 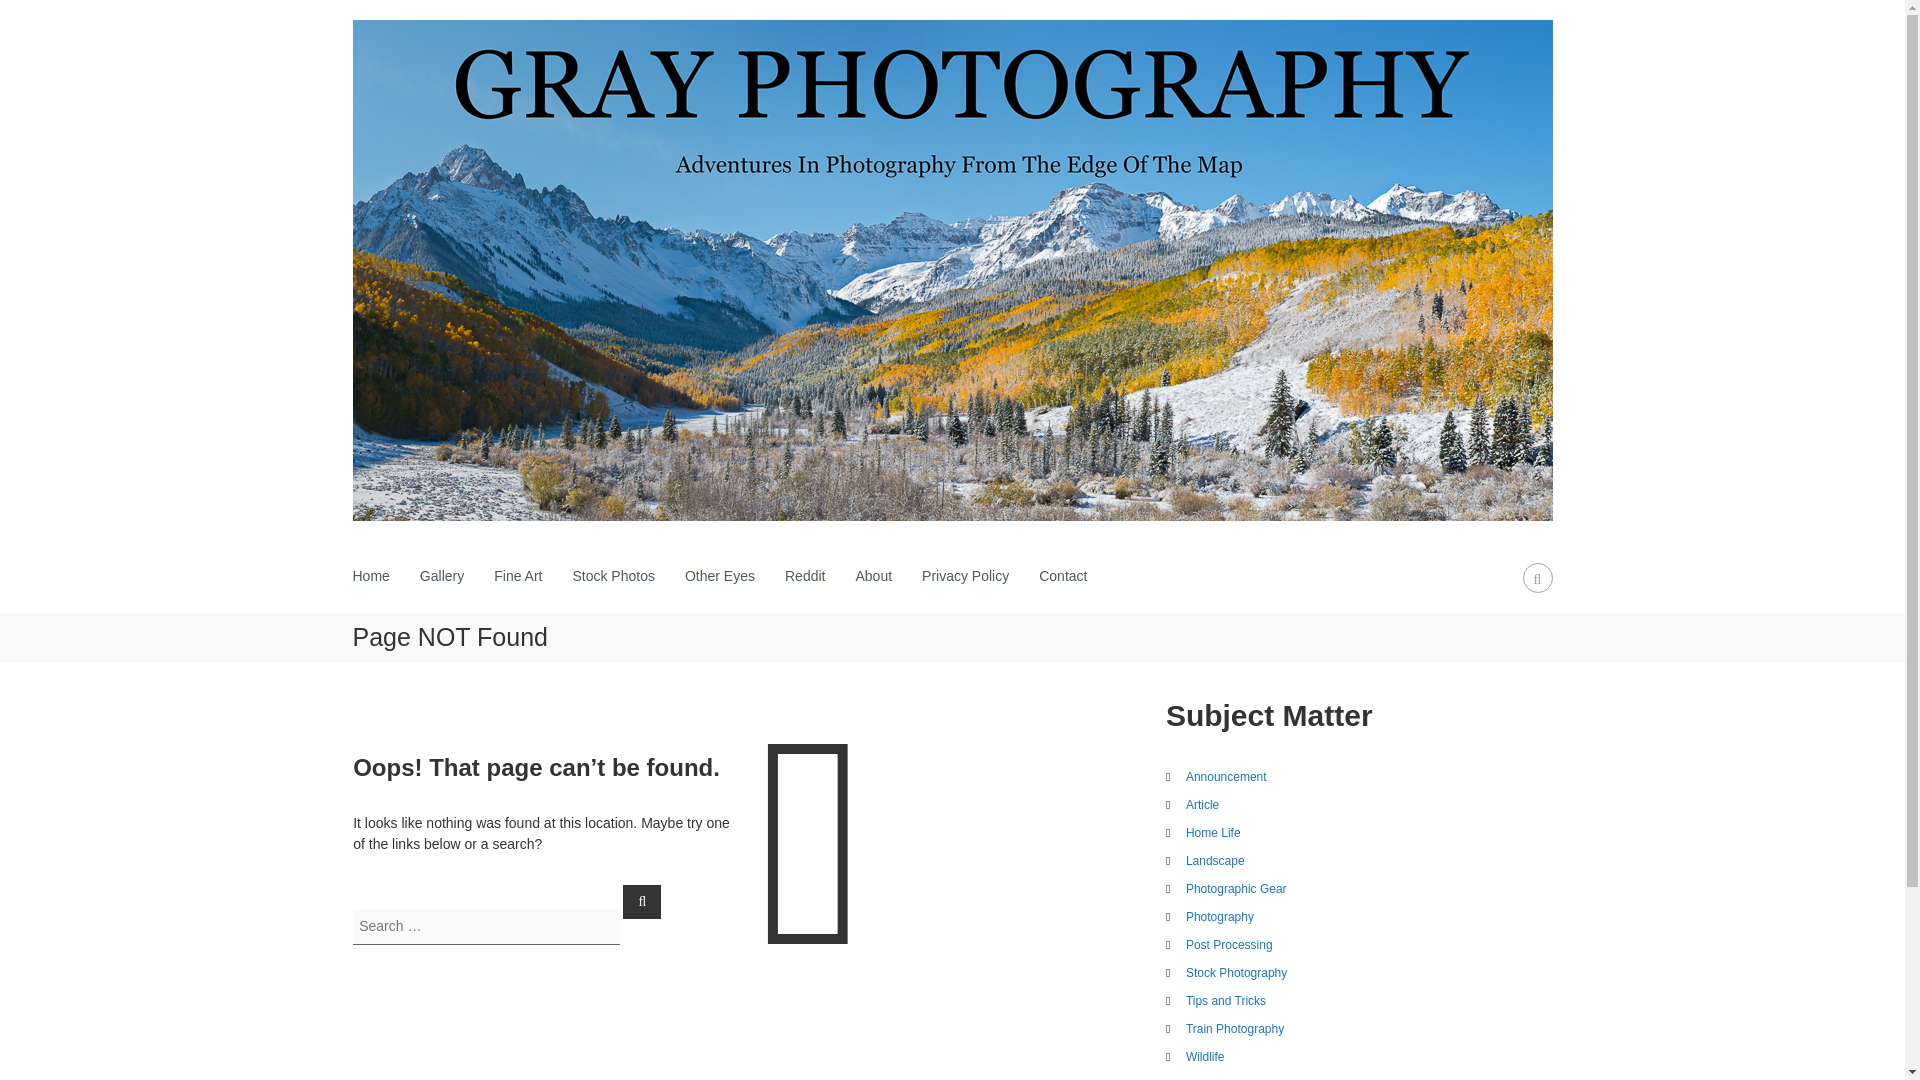 What do you see at coordinates (1213, 833) in the screenshot?
I see `Home Life` at bounding box center [1213, 833].